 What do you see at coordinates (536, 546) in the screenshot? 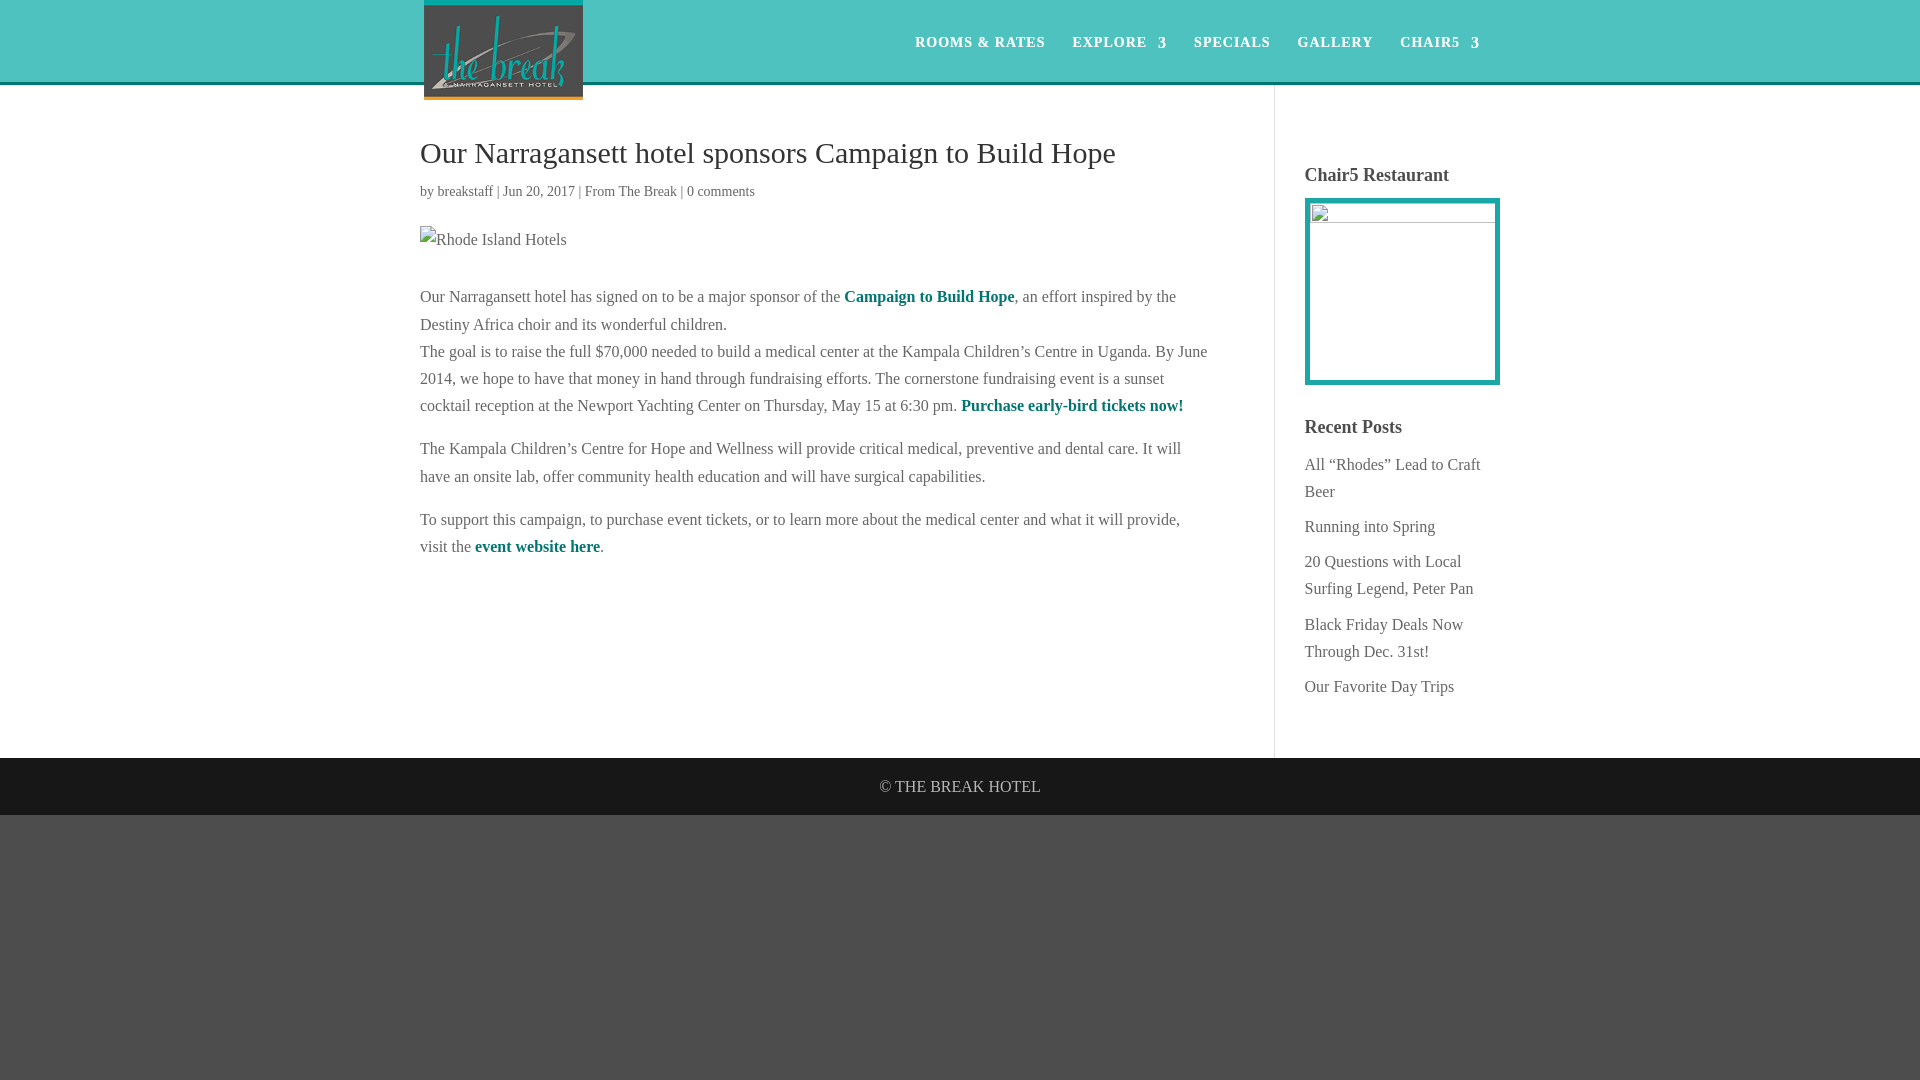
I see `event website here` at bounding box center [536, 546].